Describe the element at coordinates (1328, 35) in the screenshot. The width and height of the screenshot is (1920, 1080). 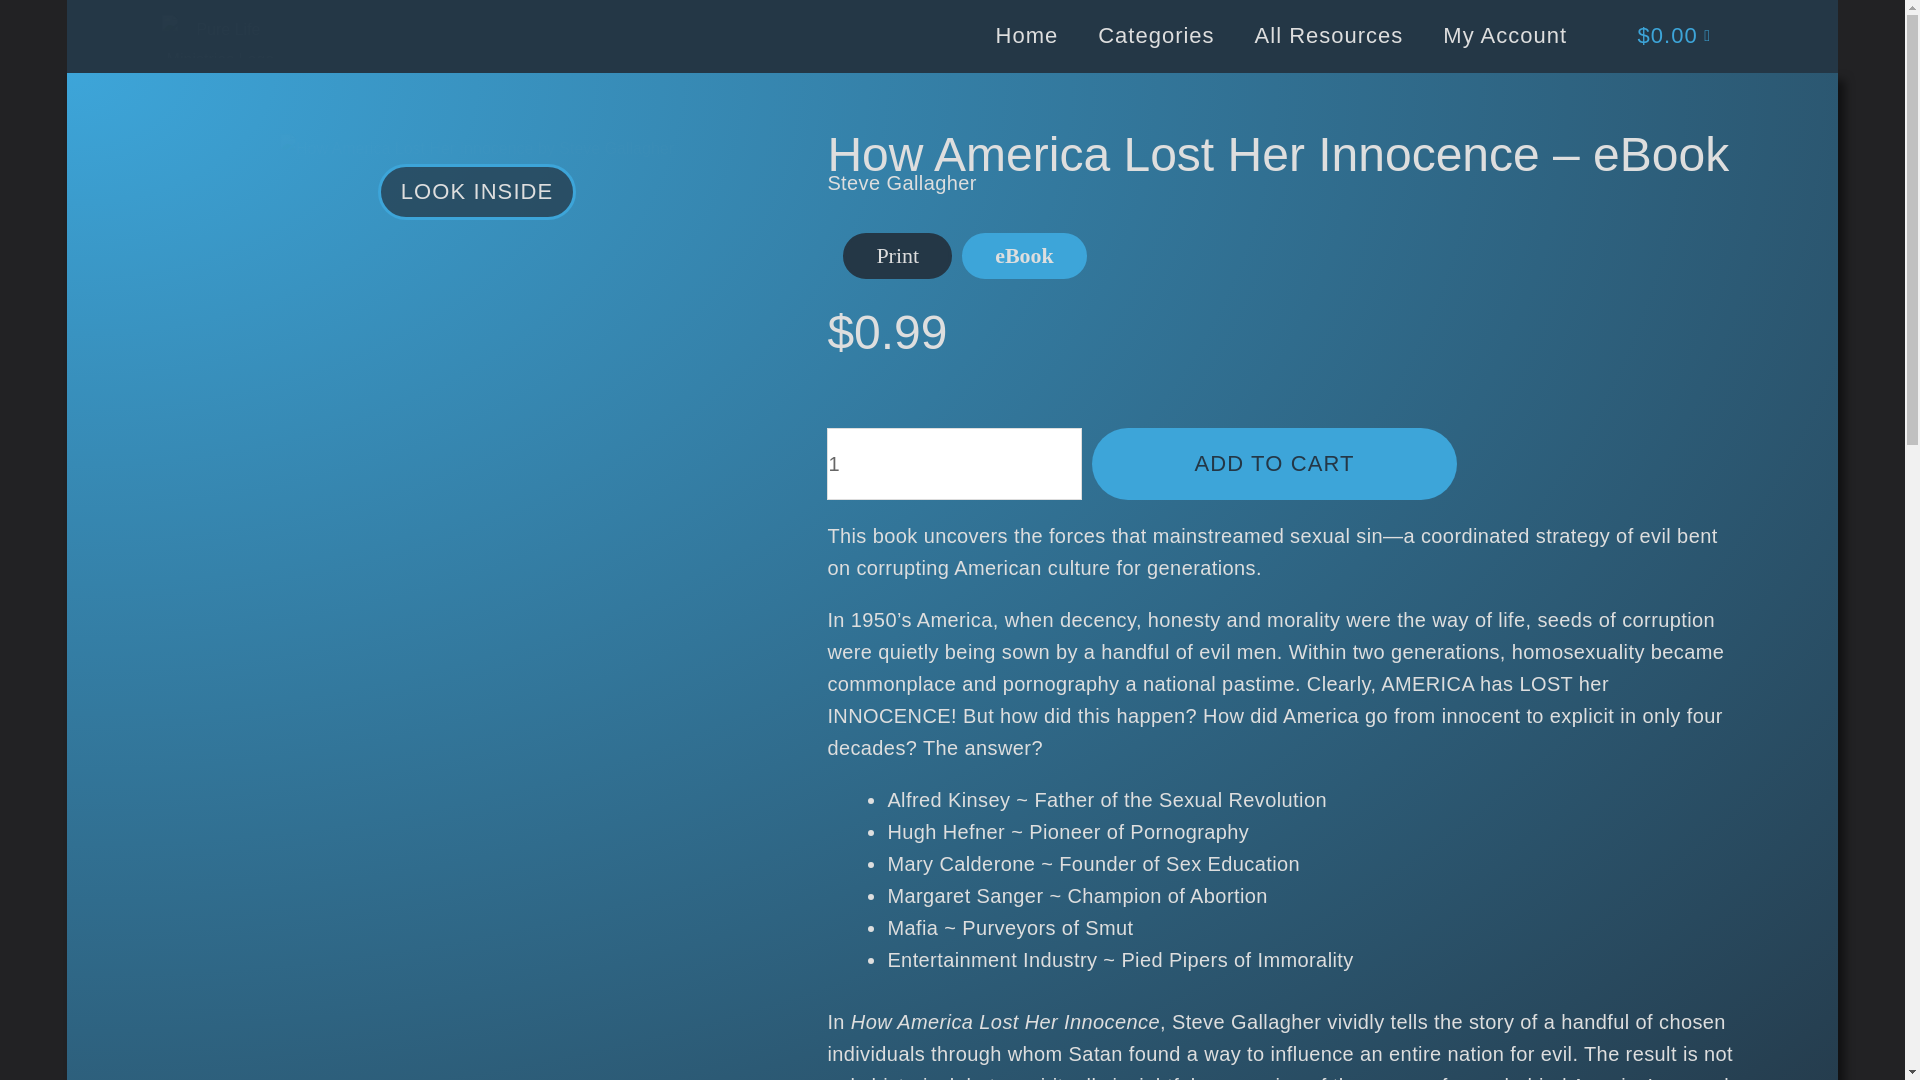
I see `All Resources` at that location.